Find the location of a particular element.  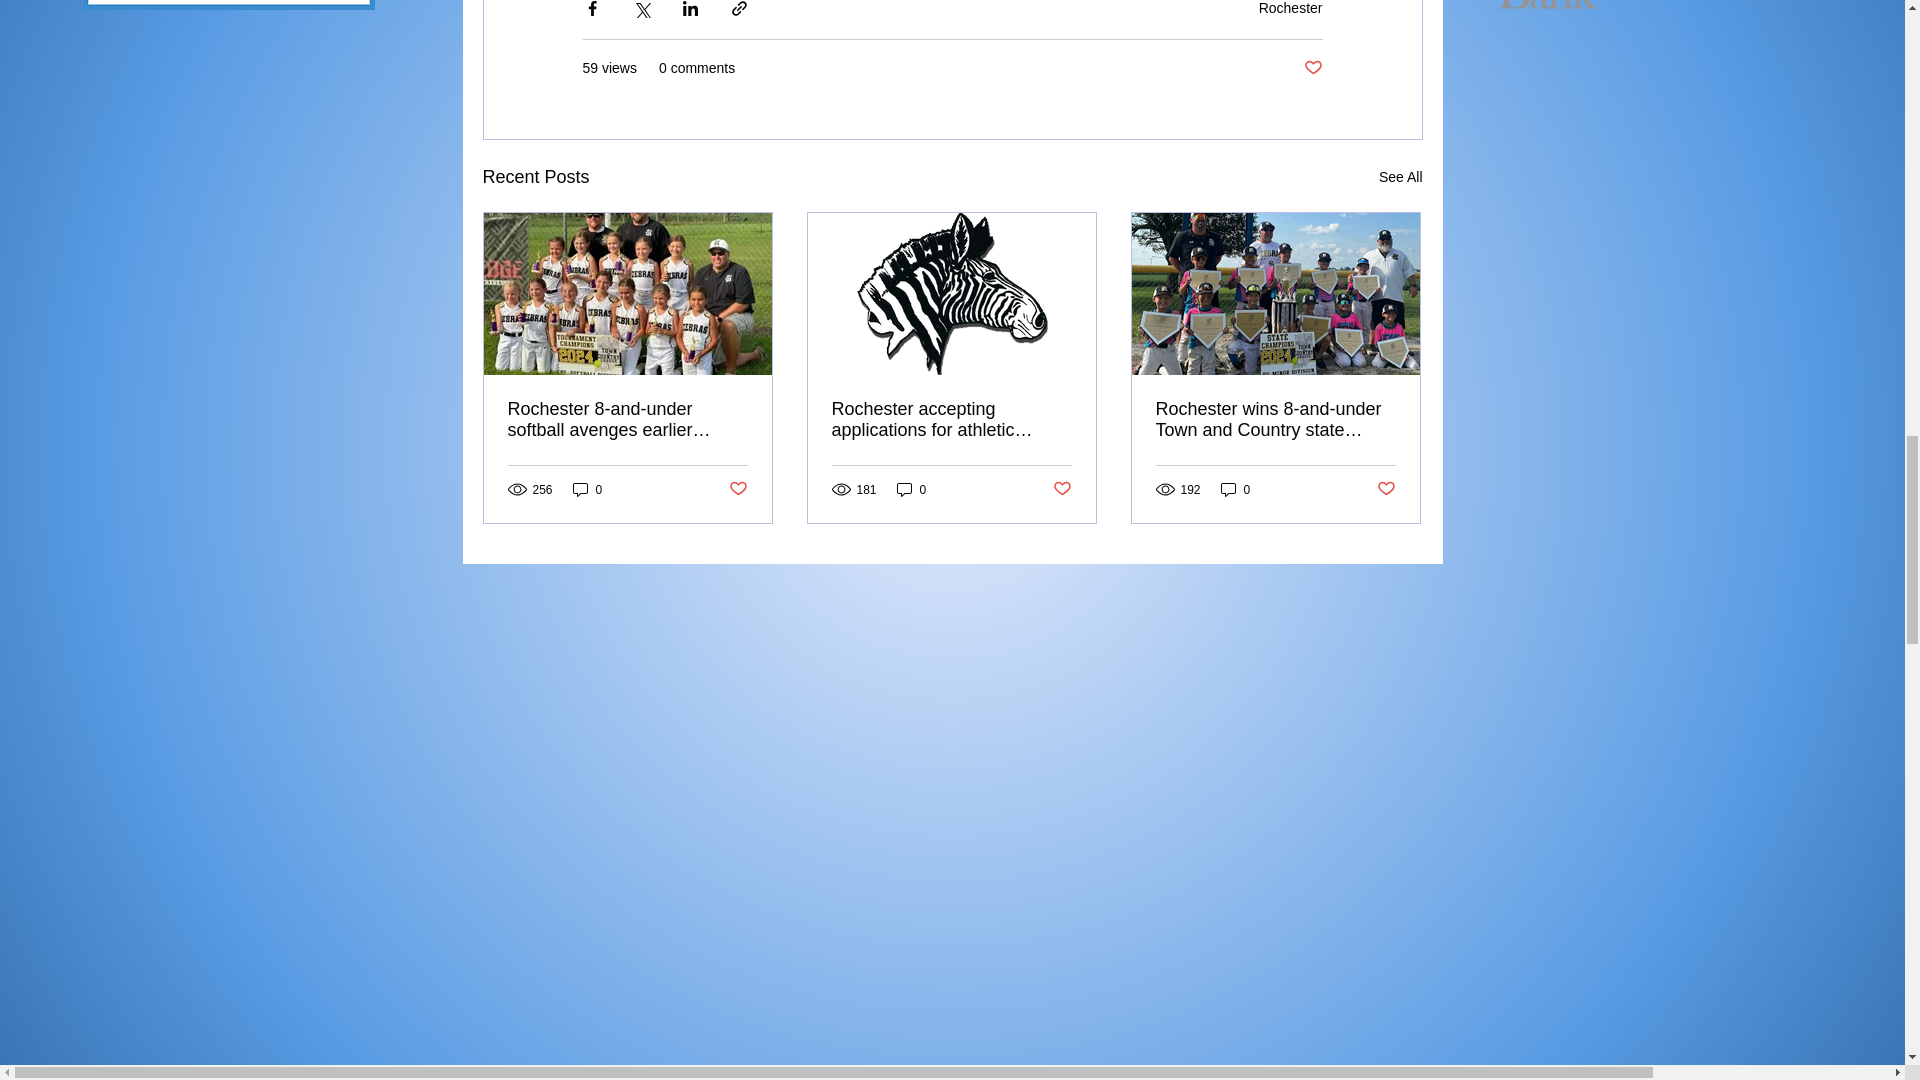

0 is located at coordinates (587, 488).